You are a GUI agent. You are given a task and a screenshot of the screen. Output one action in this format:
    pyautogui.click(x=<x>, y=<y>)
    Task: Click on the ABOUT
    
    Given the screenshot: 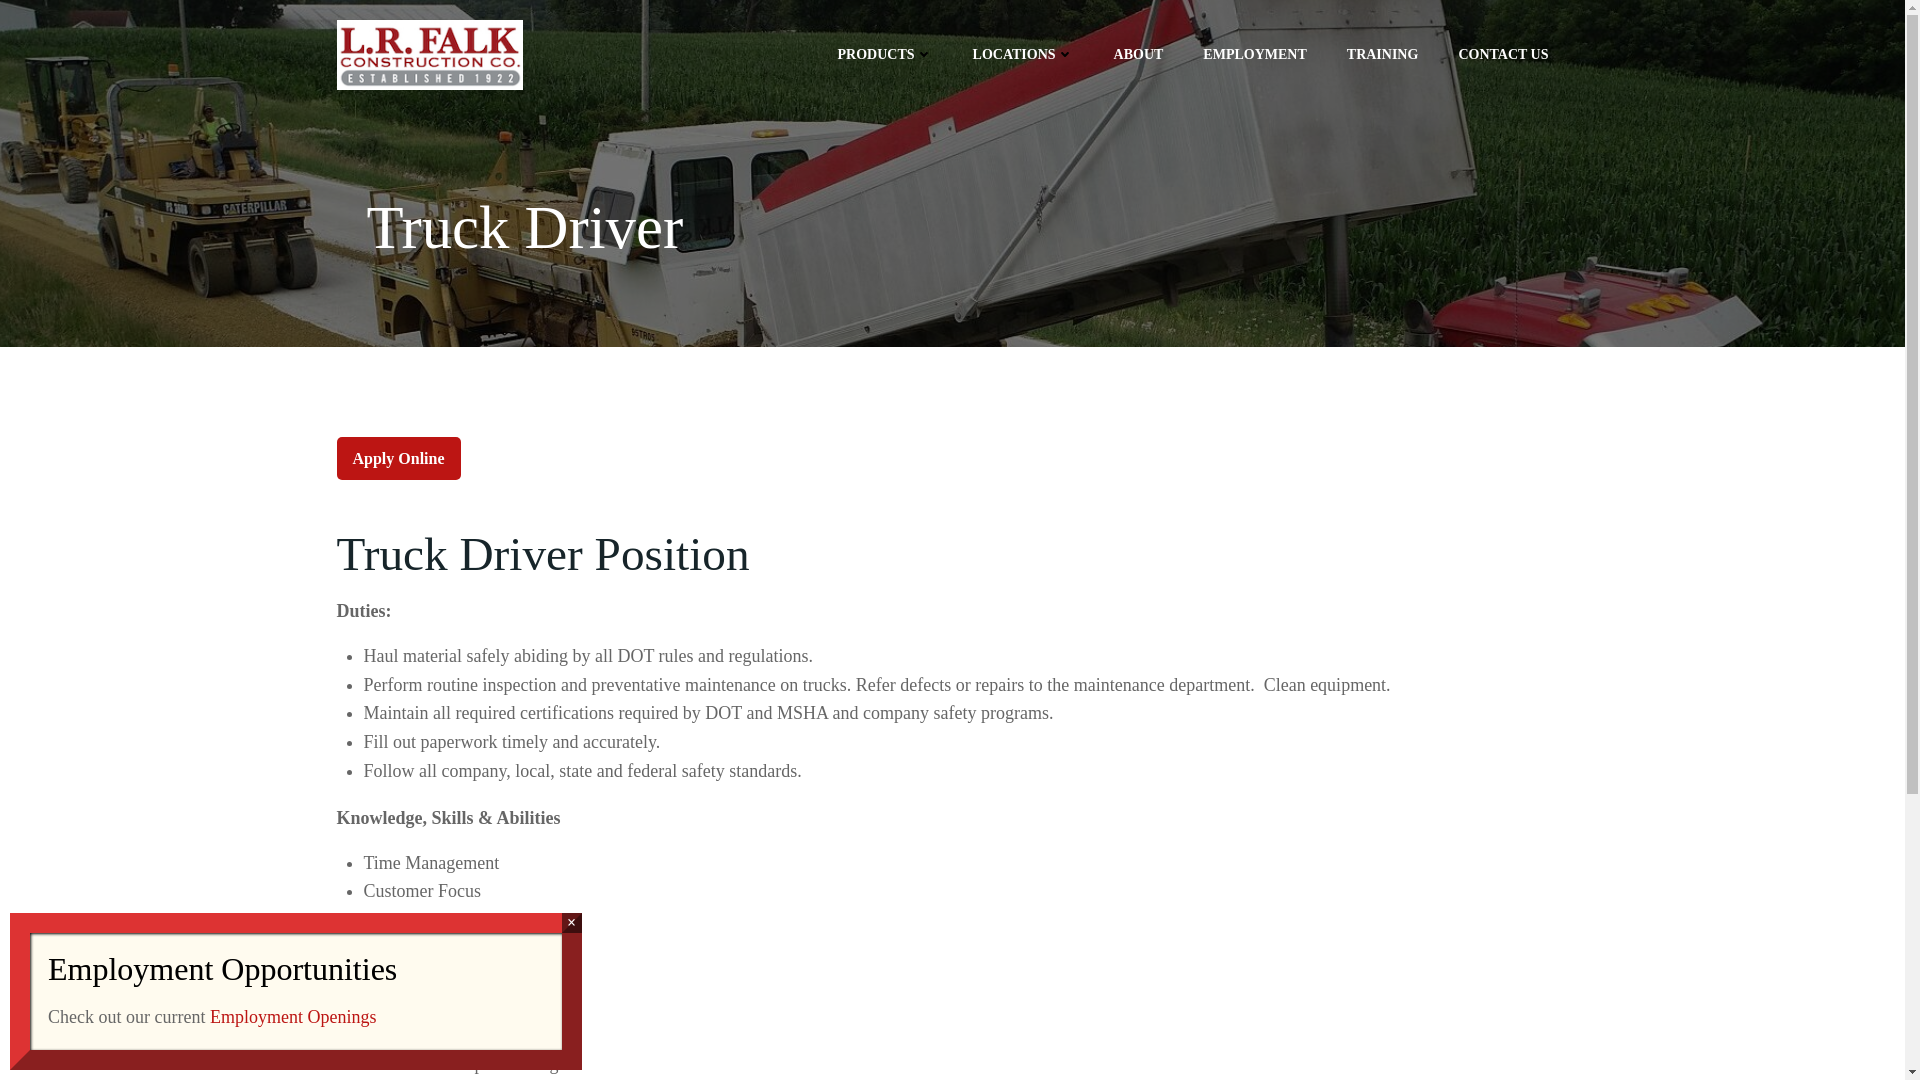 What is the action you would take?
    pyautogui.click(x=1138, y=54)
    